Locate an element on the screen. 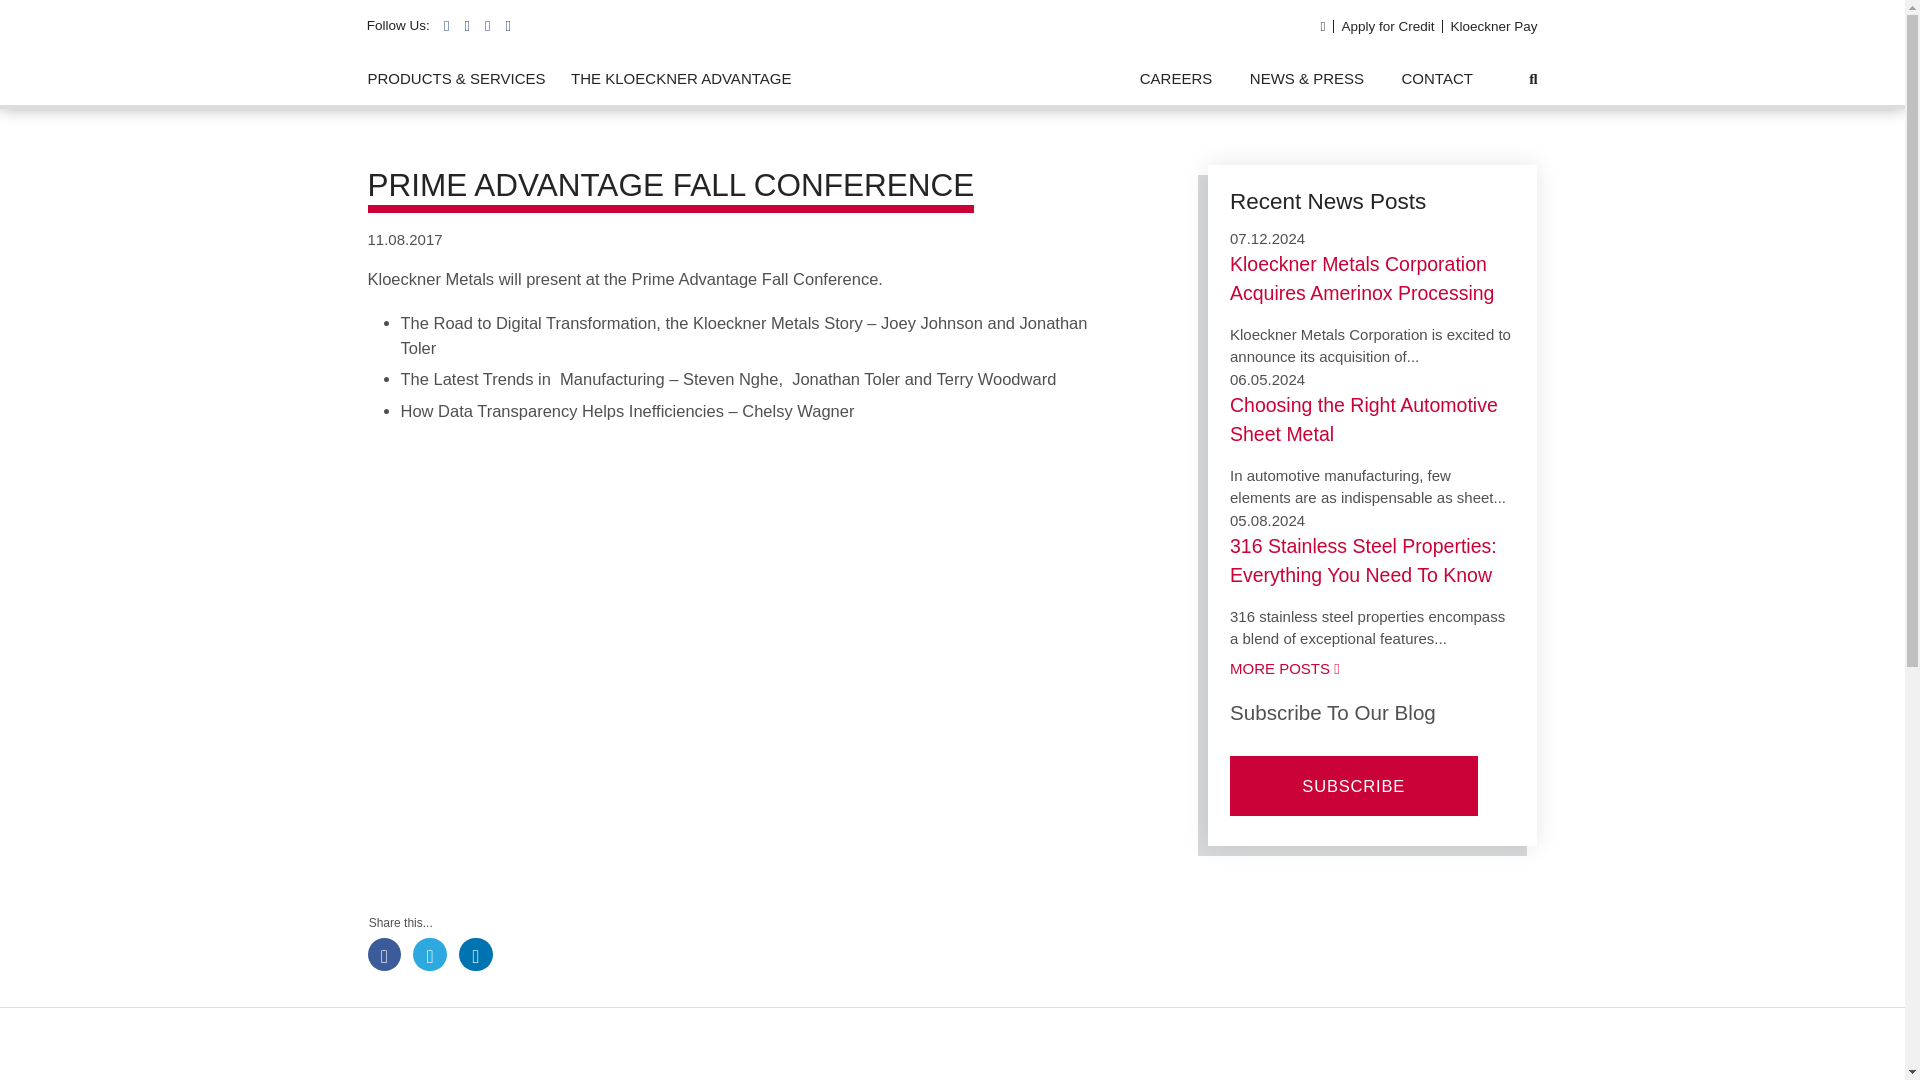 The width and height of the screenshot is (1920, 1080). THE KLOECKNER ADVANTAGE is located at coordinates (680, 79).